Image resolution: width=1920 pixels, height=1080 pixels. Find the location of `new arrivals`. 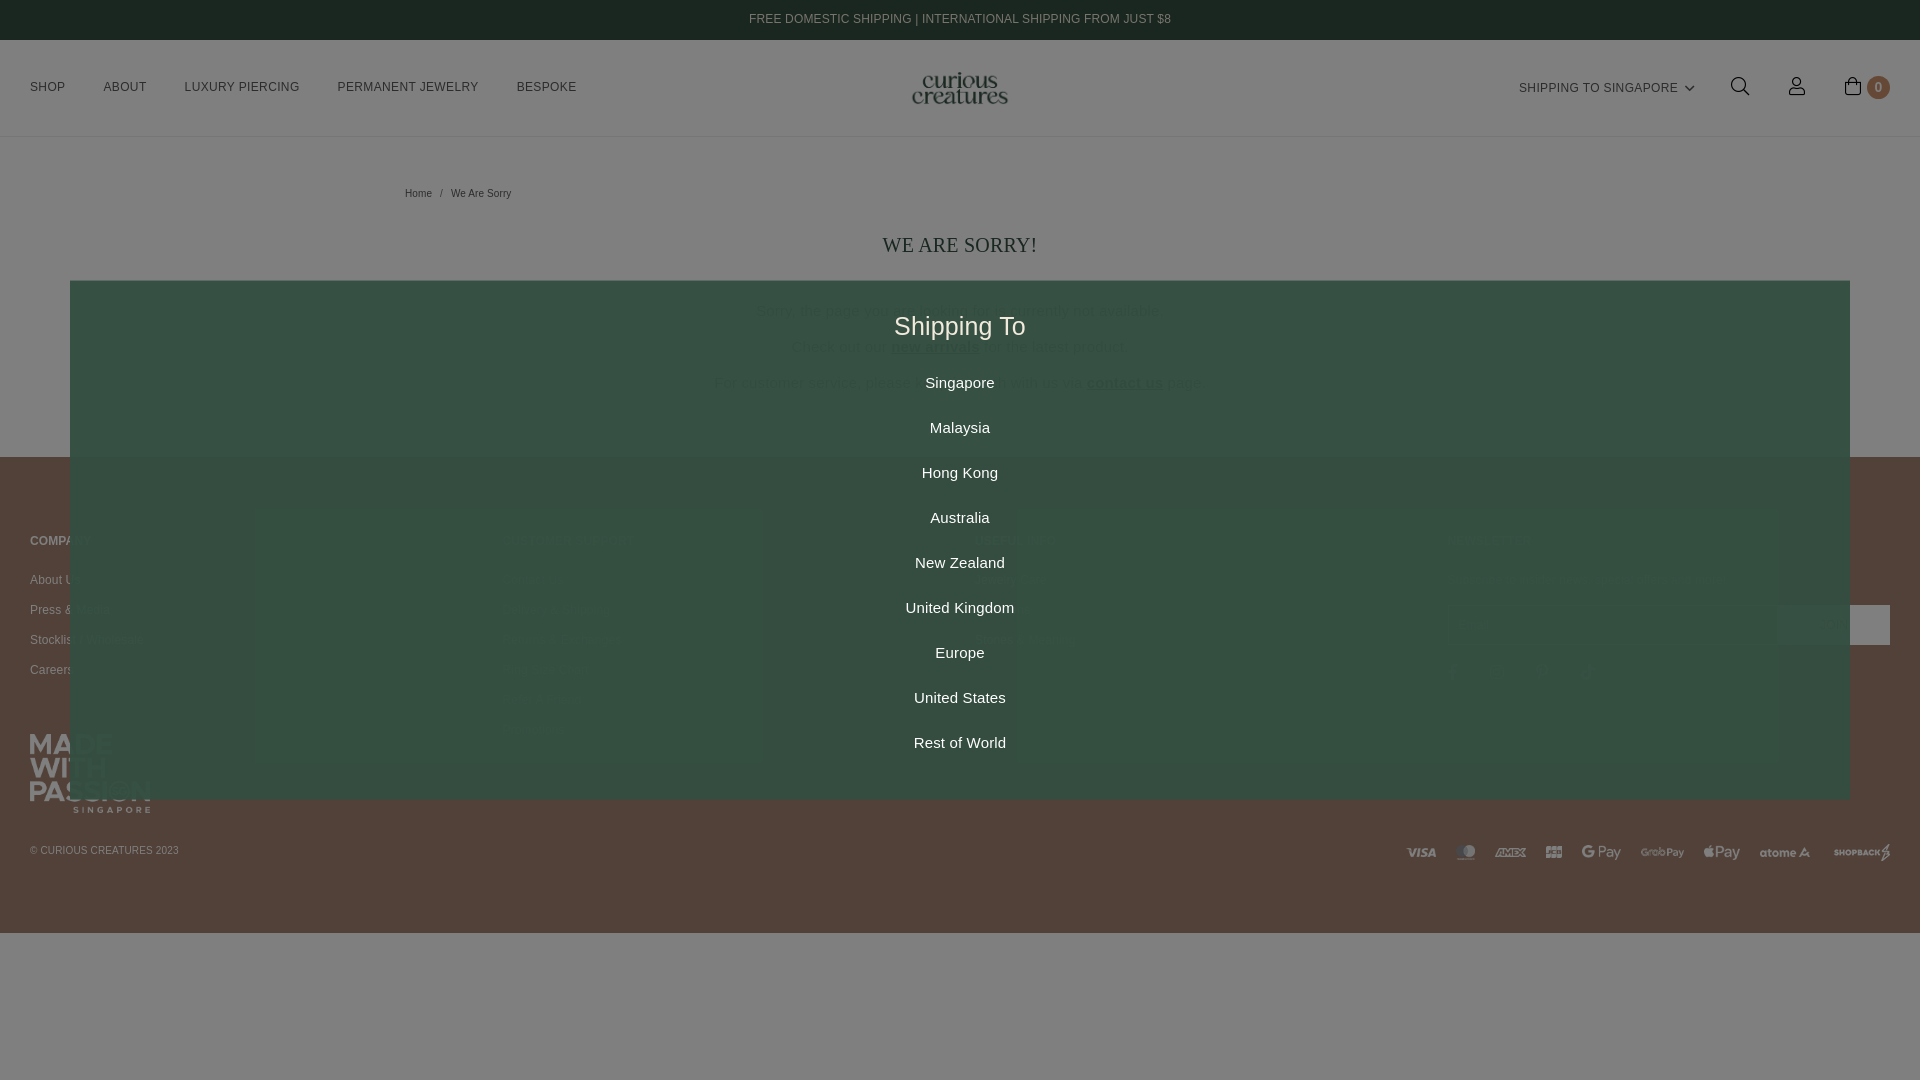

new arrivals is located at coordinates (935, 346).